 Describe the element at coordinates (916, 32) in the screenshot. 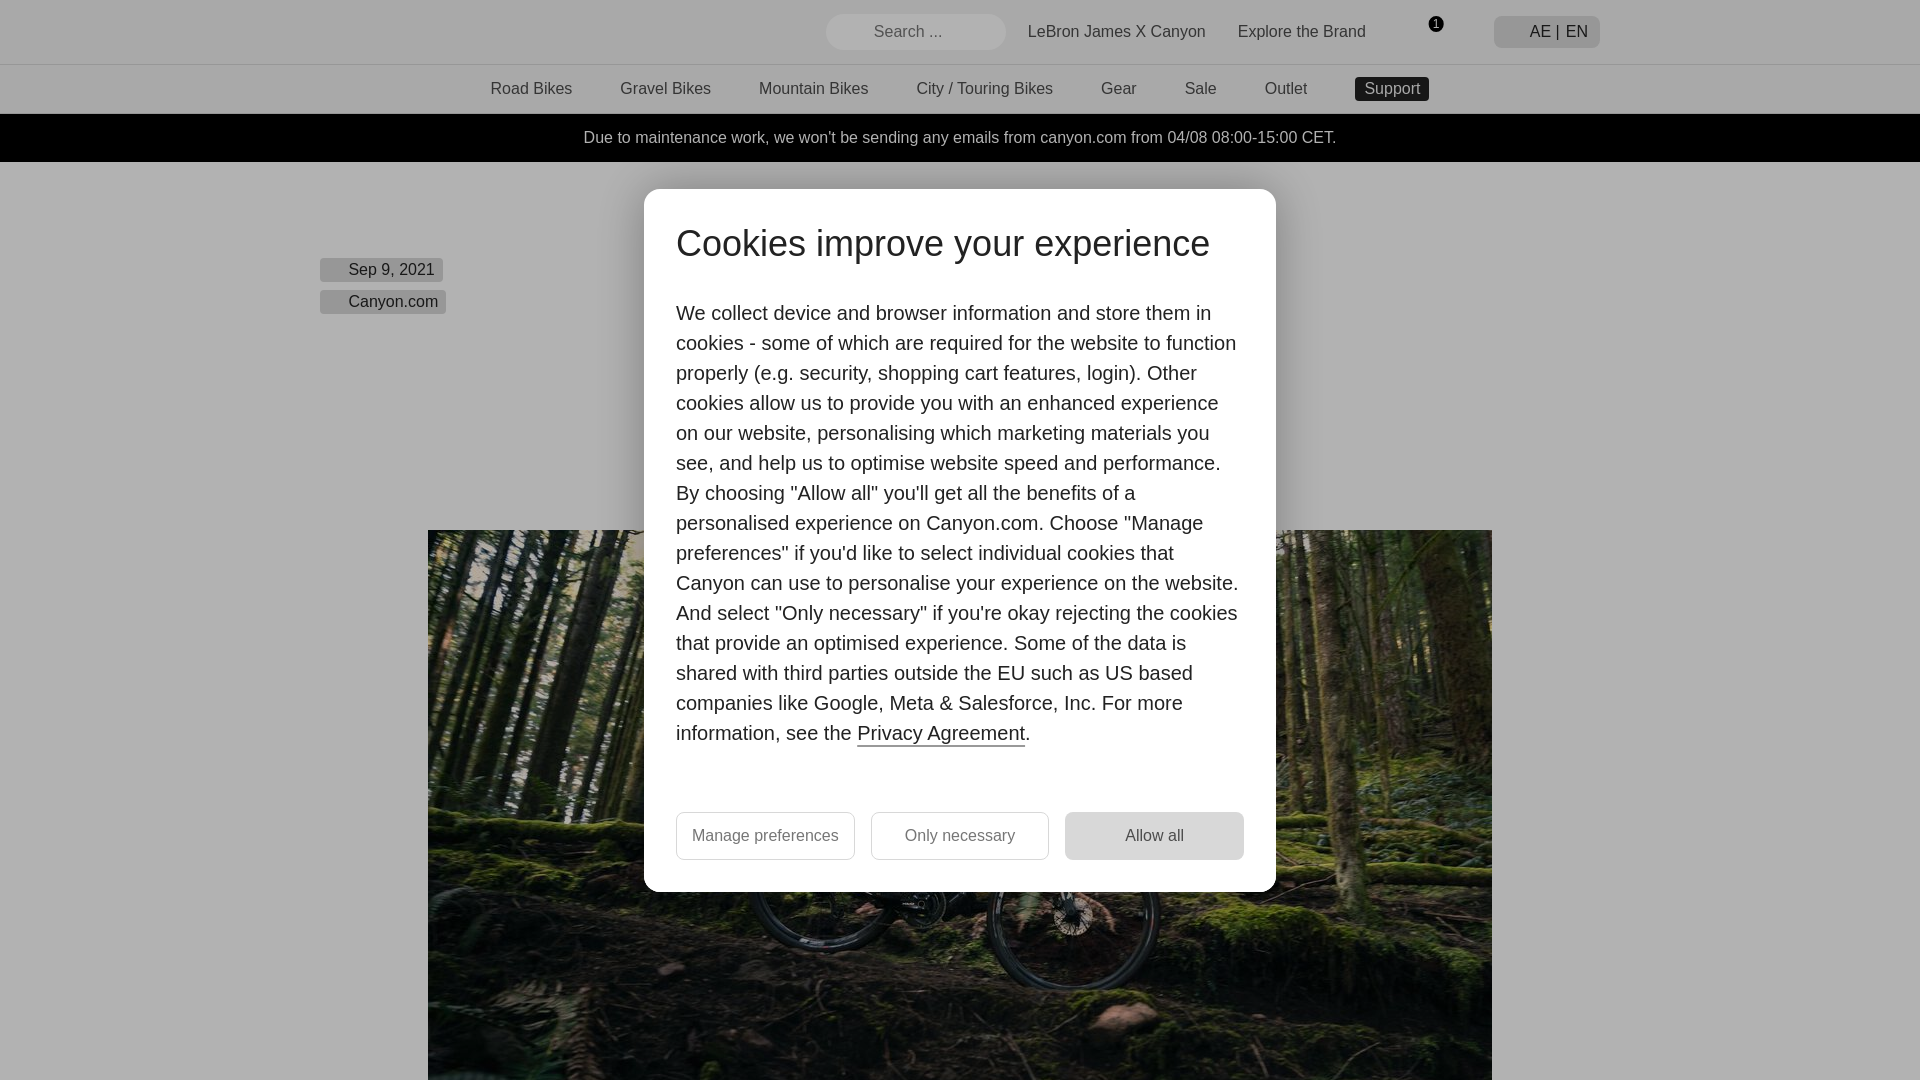

I see `Search ...` at that location.